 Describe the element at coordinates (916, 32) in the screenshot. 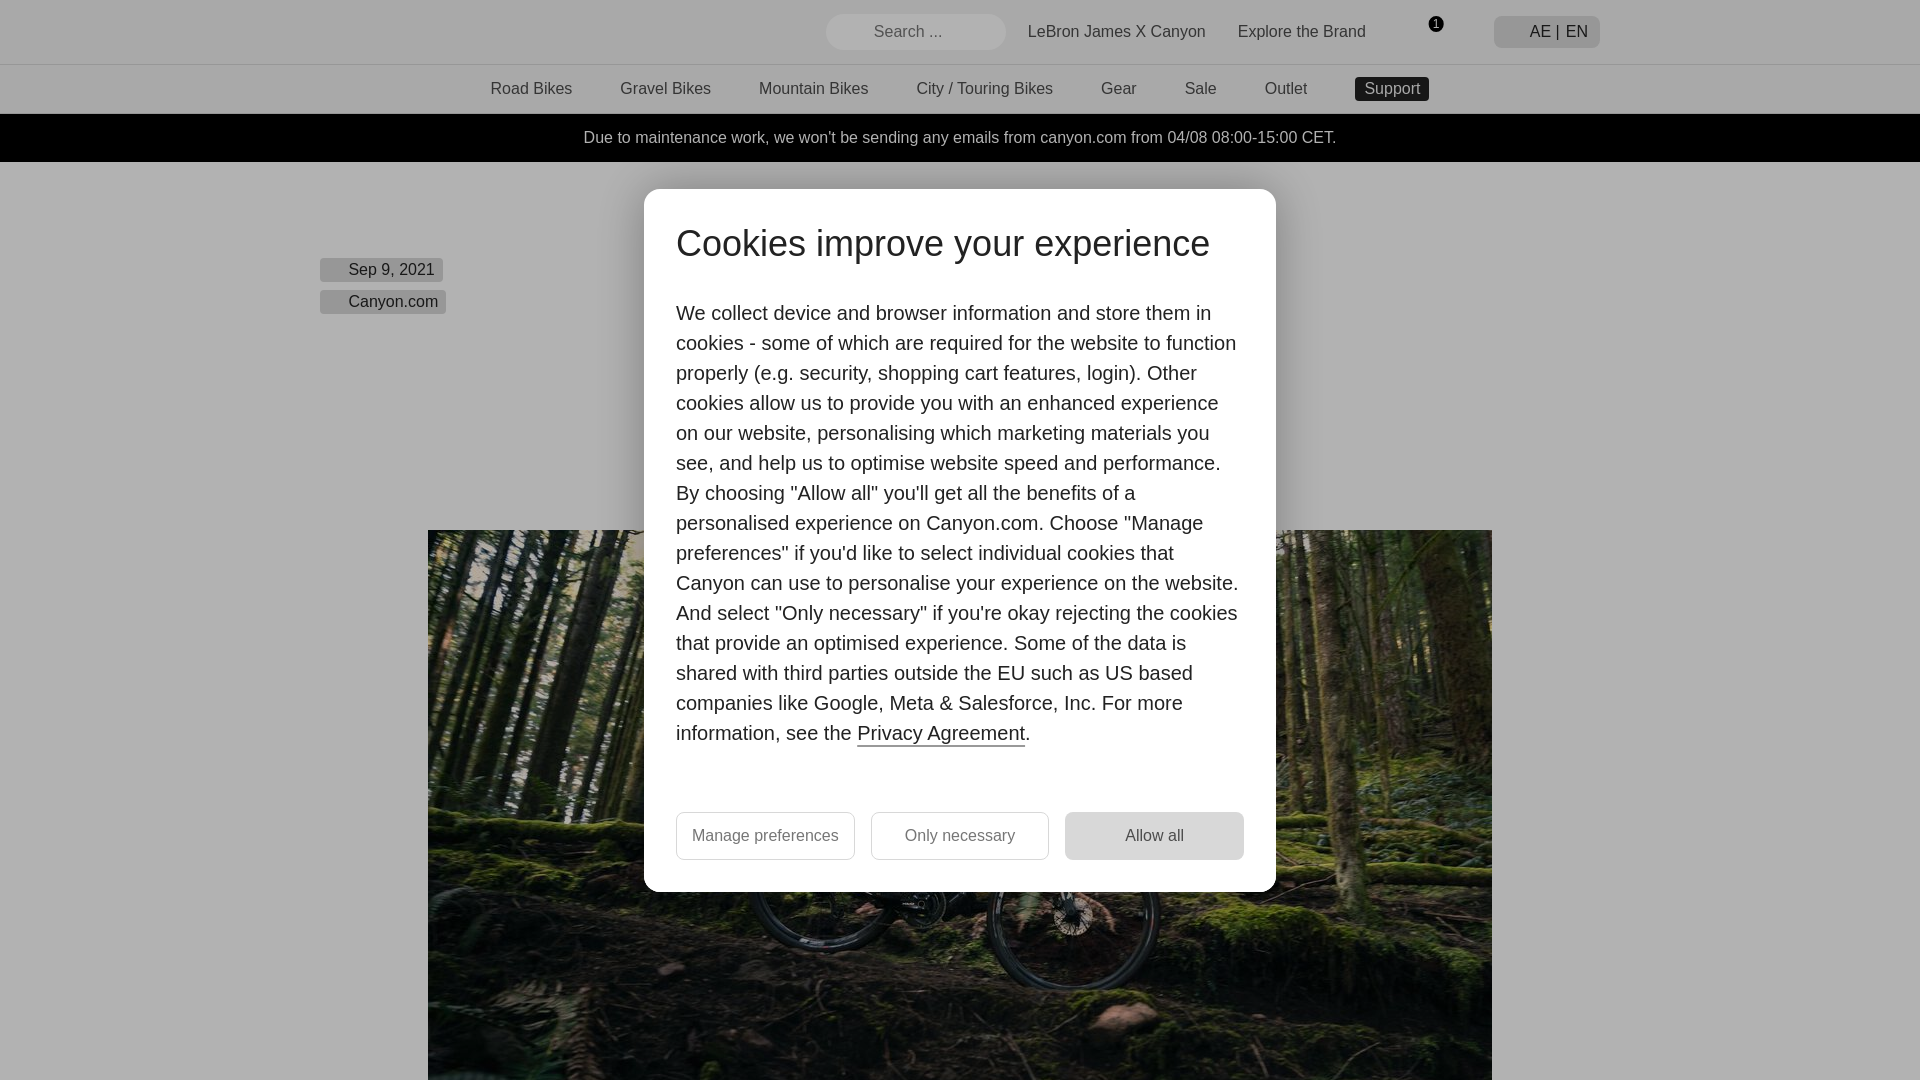

I see `Search ...` at that location.